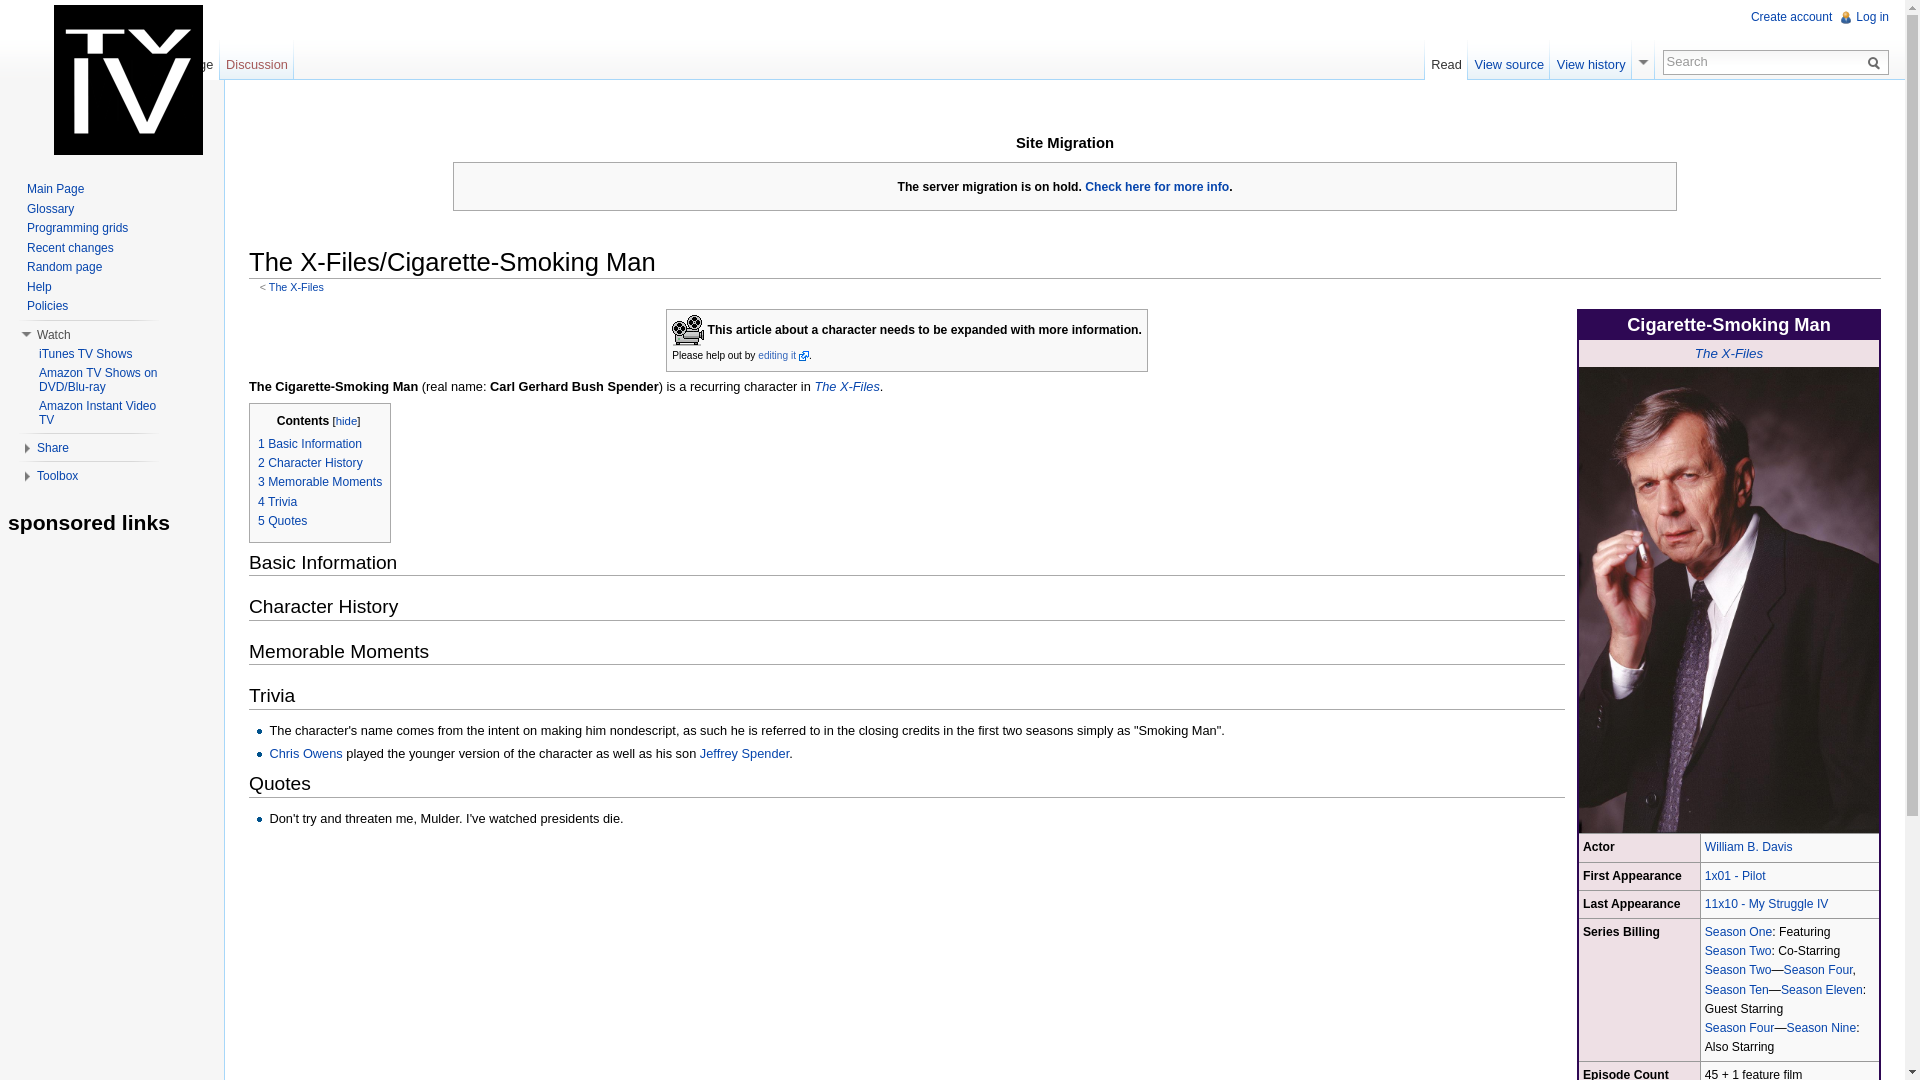 Image resolution: width=1920 pixels, height=1080 pixels. Describe the element at coordinates (1822, 989) in the screenshot. I see `Season Eleven` at that location.